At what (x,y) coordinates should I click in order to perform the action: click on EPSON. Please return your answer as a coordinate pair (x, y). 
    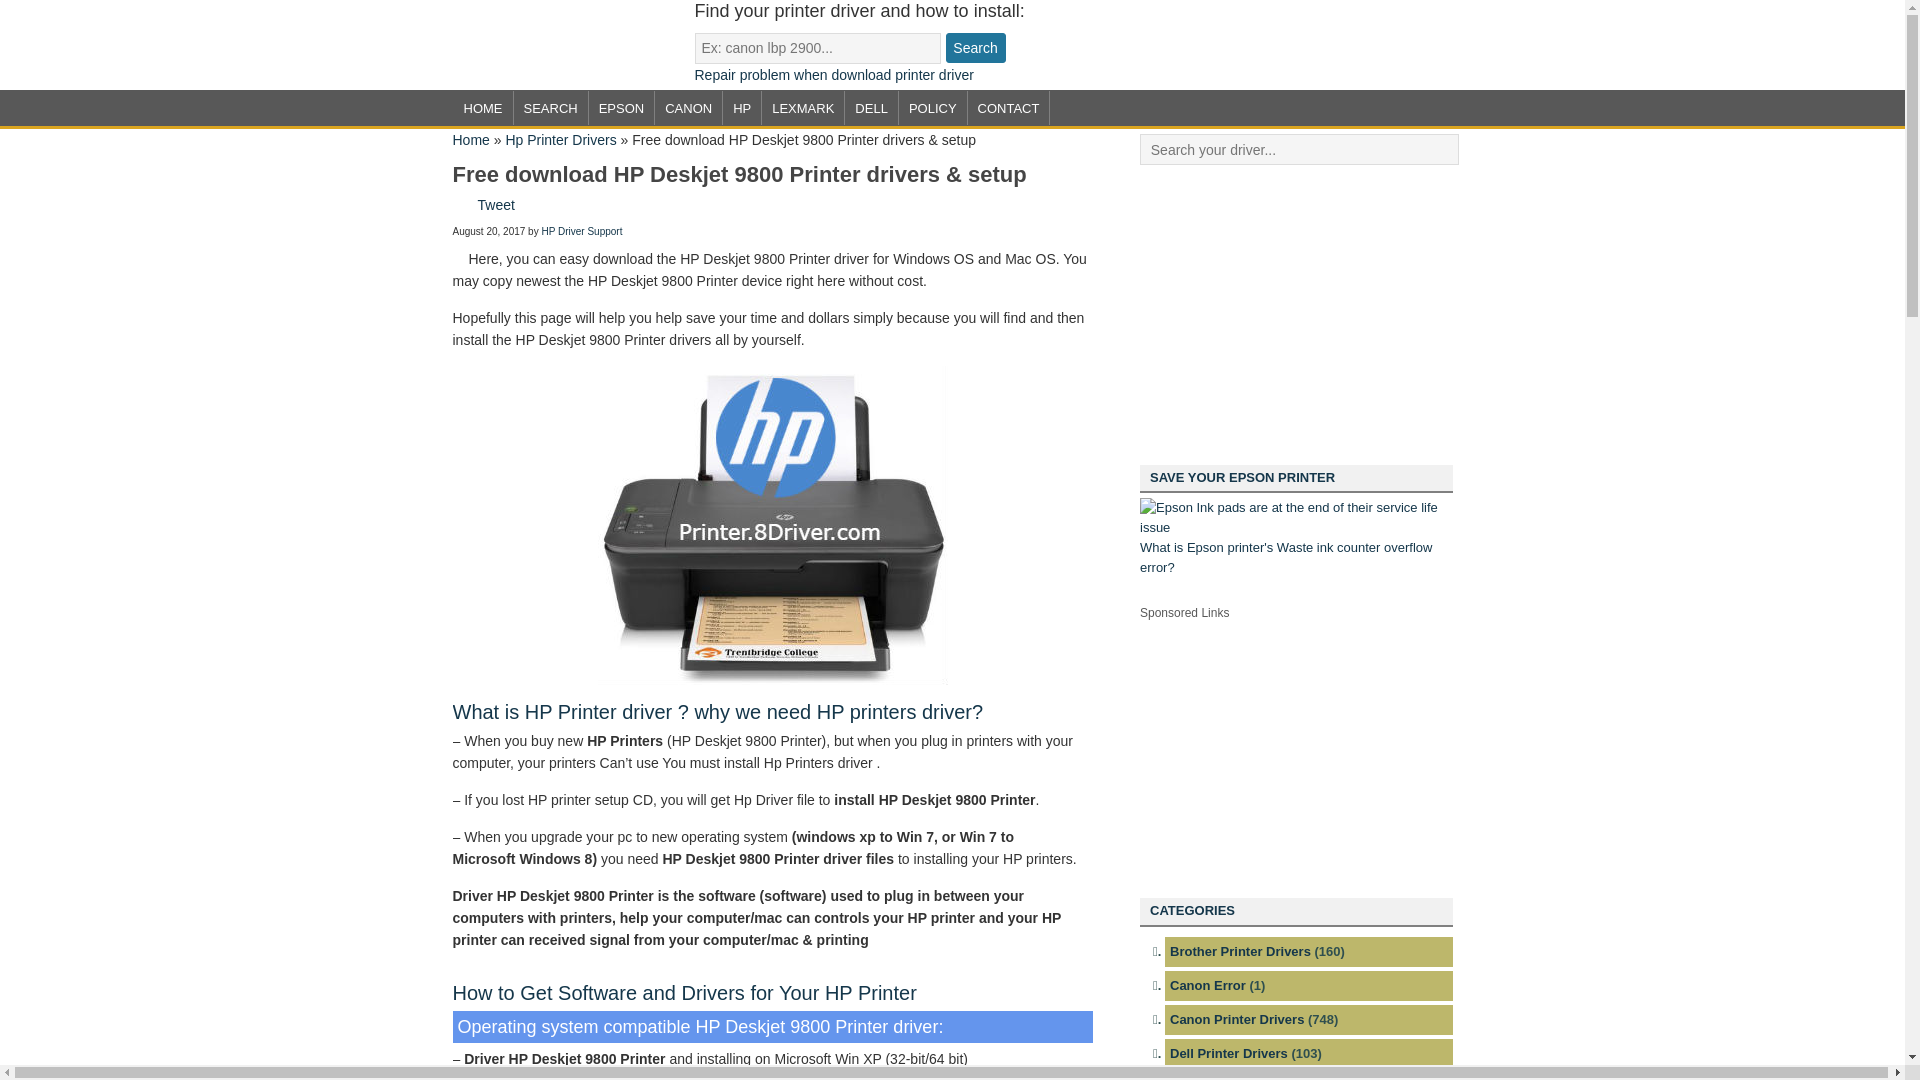
    Looking at the image, I should click on (622, 108).